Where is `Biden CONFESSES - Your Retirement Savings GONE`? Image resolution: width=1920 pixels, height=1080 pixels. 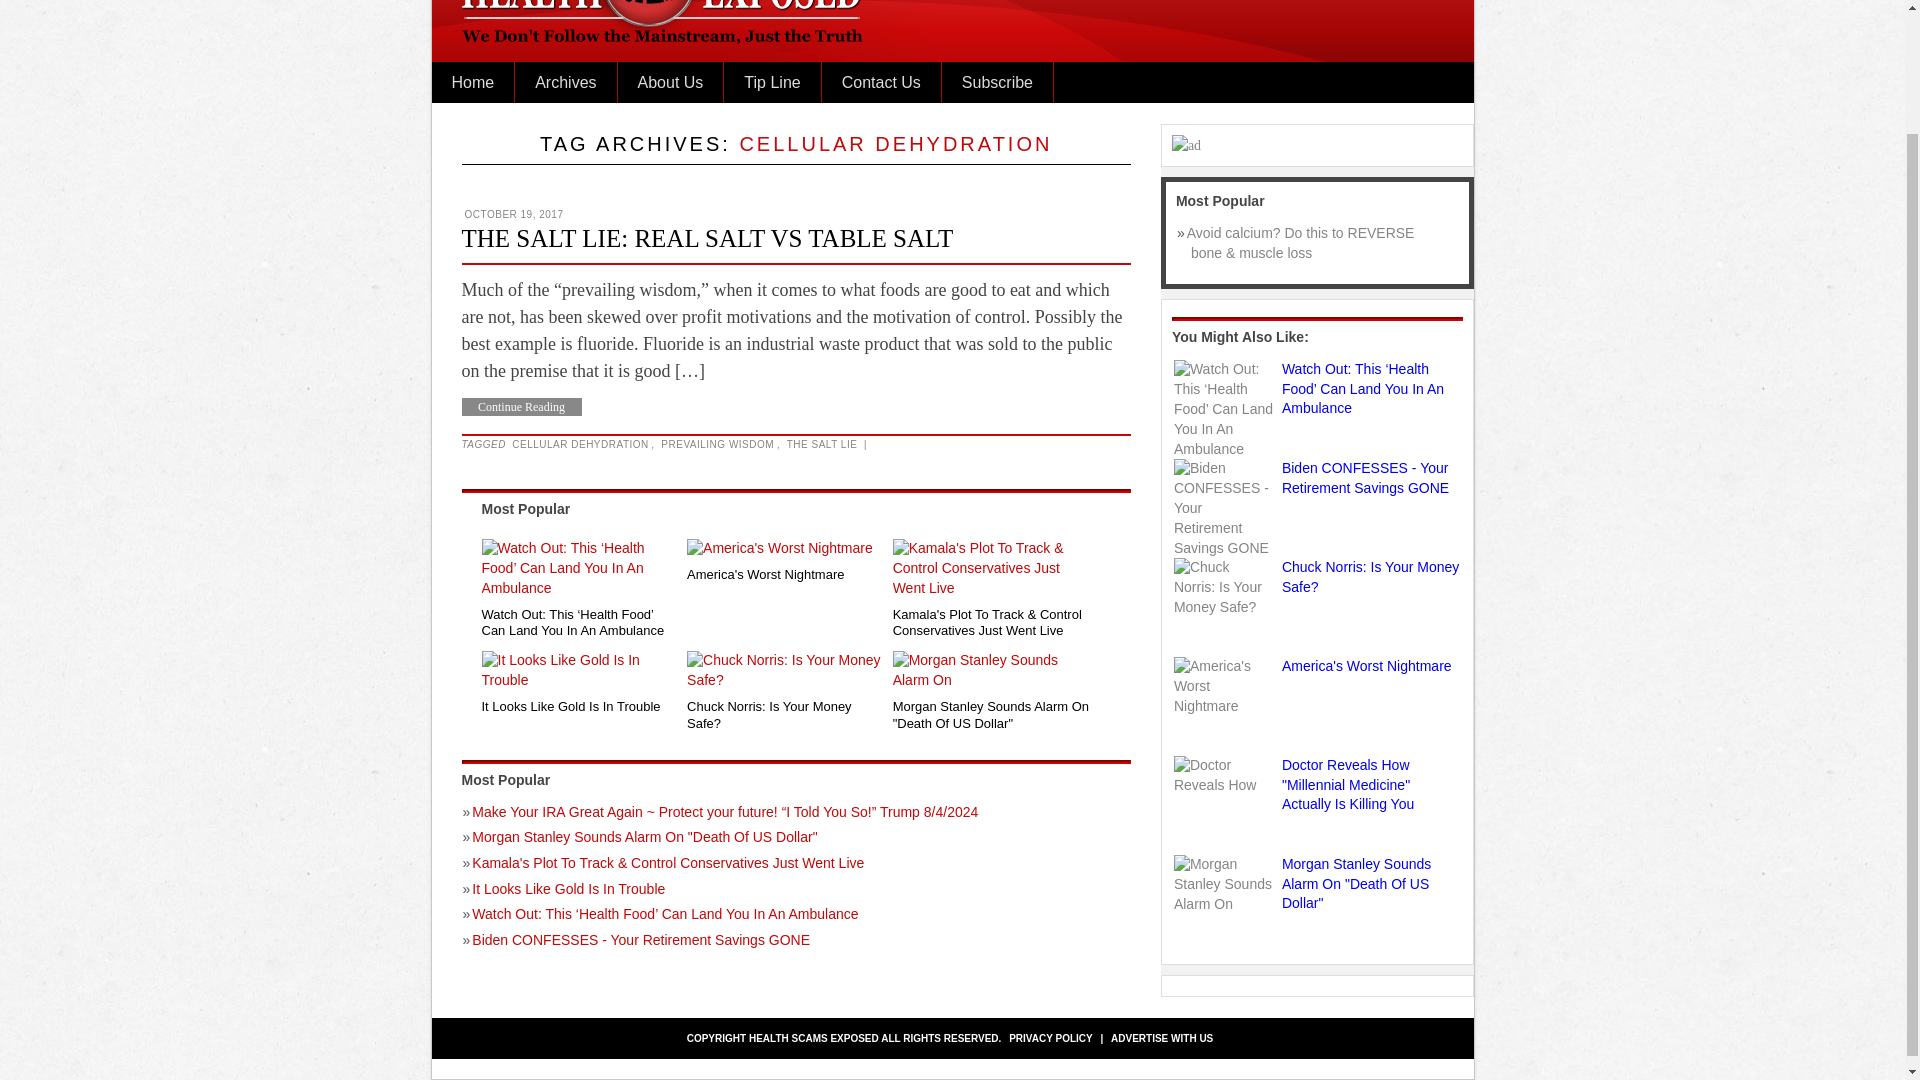 Biden CONFESSES - Your Retirement Savings GONE is located at coordinates (1224, 509).